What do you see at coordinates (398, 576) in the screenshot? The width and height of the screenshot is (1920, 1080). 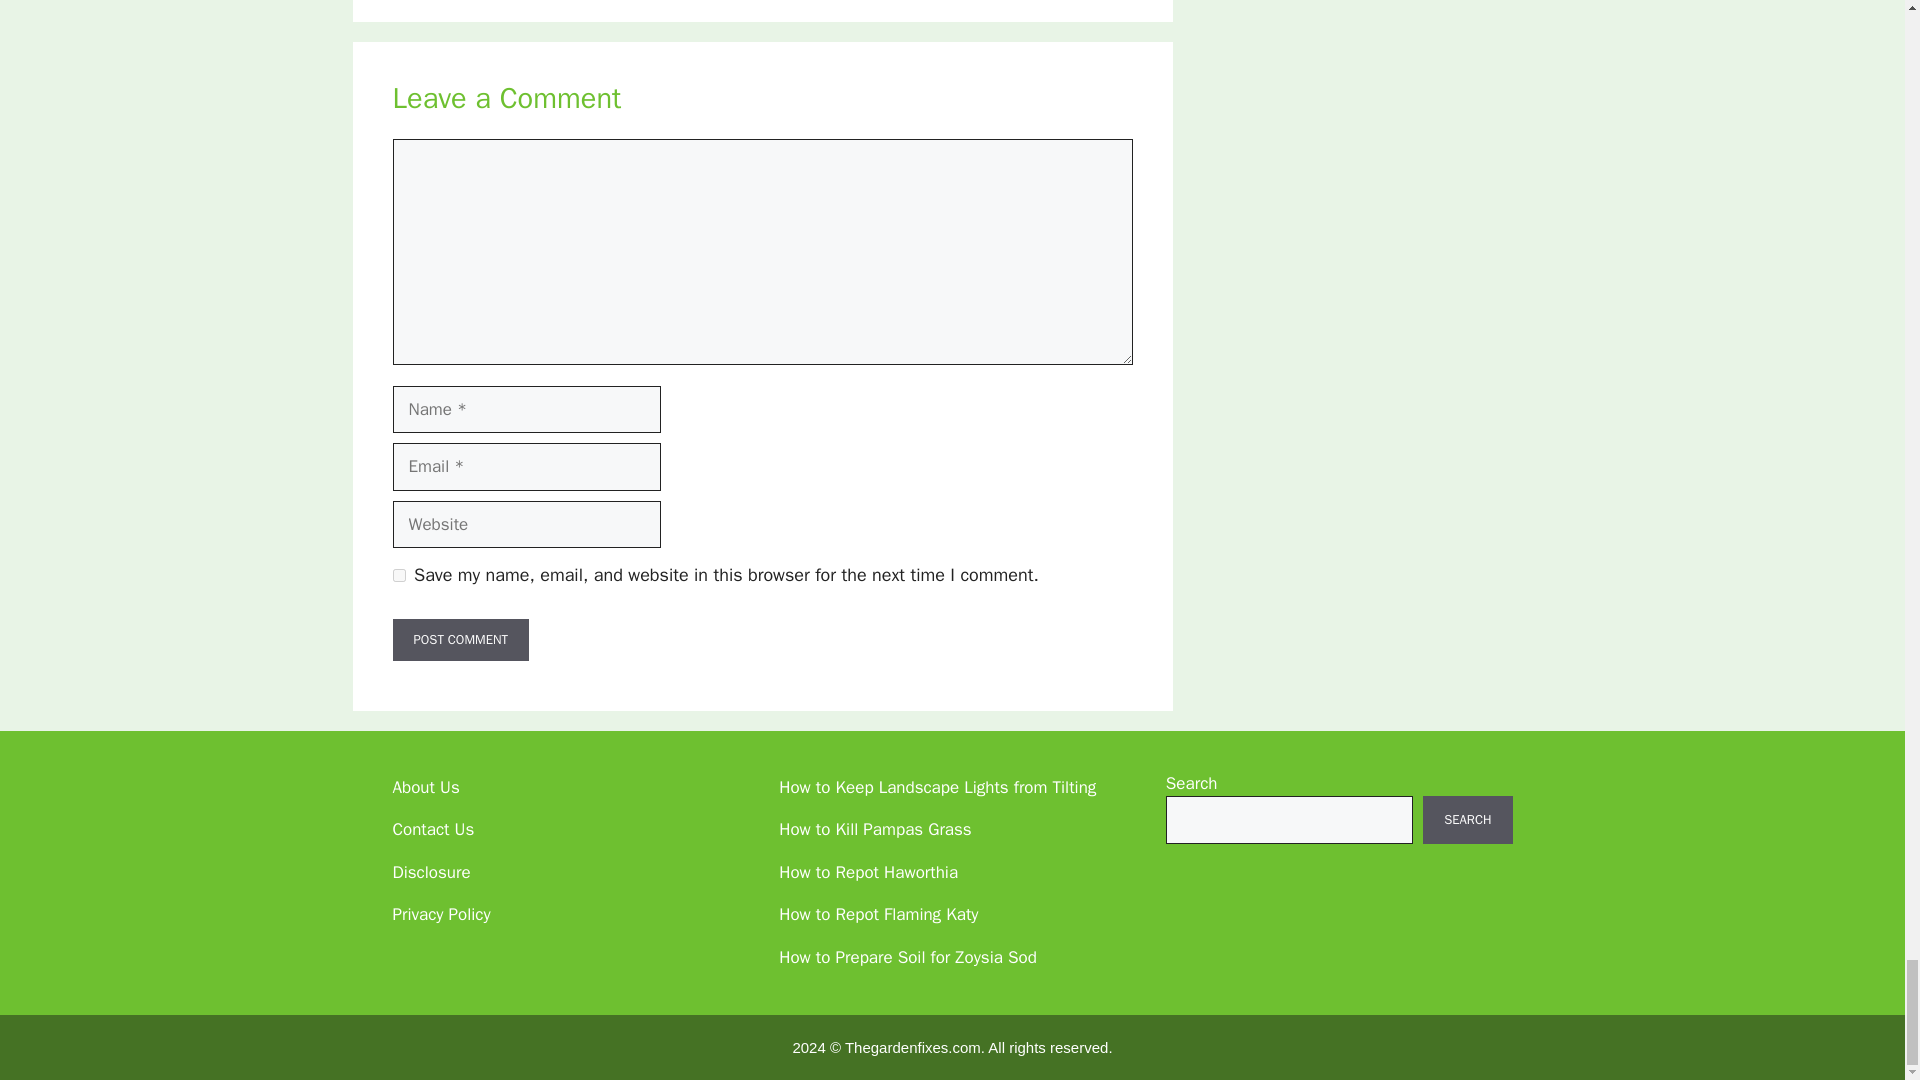 I see `yes` at bounding box center [398, 576].